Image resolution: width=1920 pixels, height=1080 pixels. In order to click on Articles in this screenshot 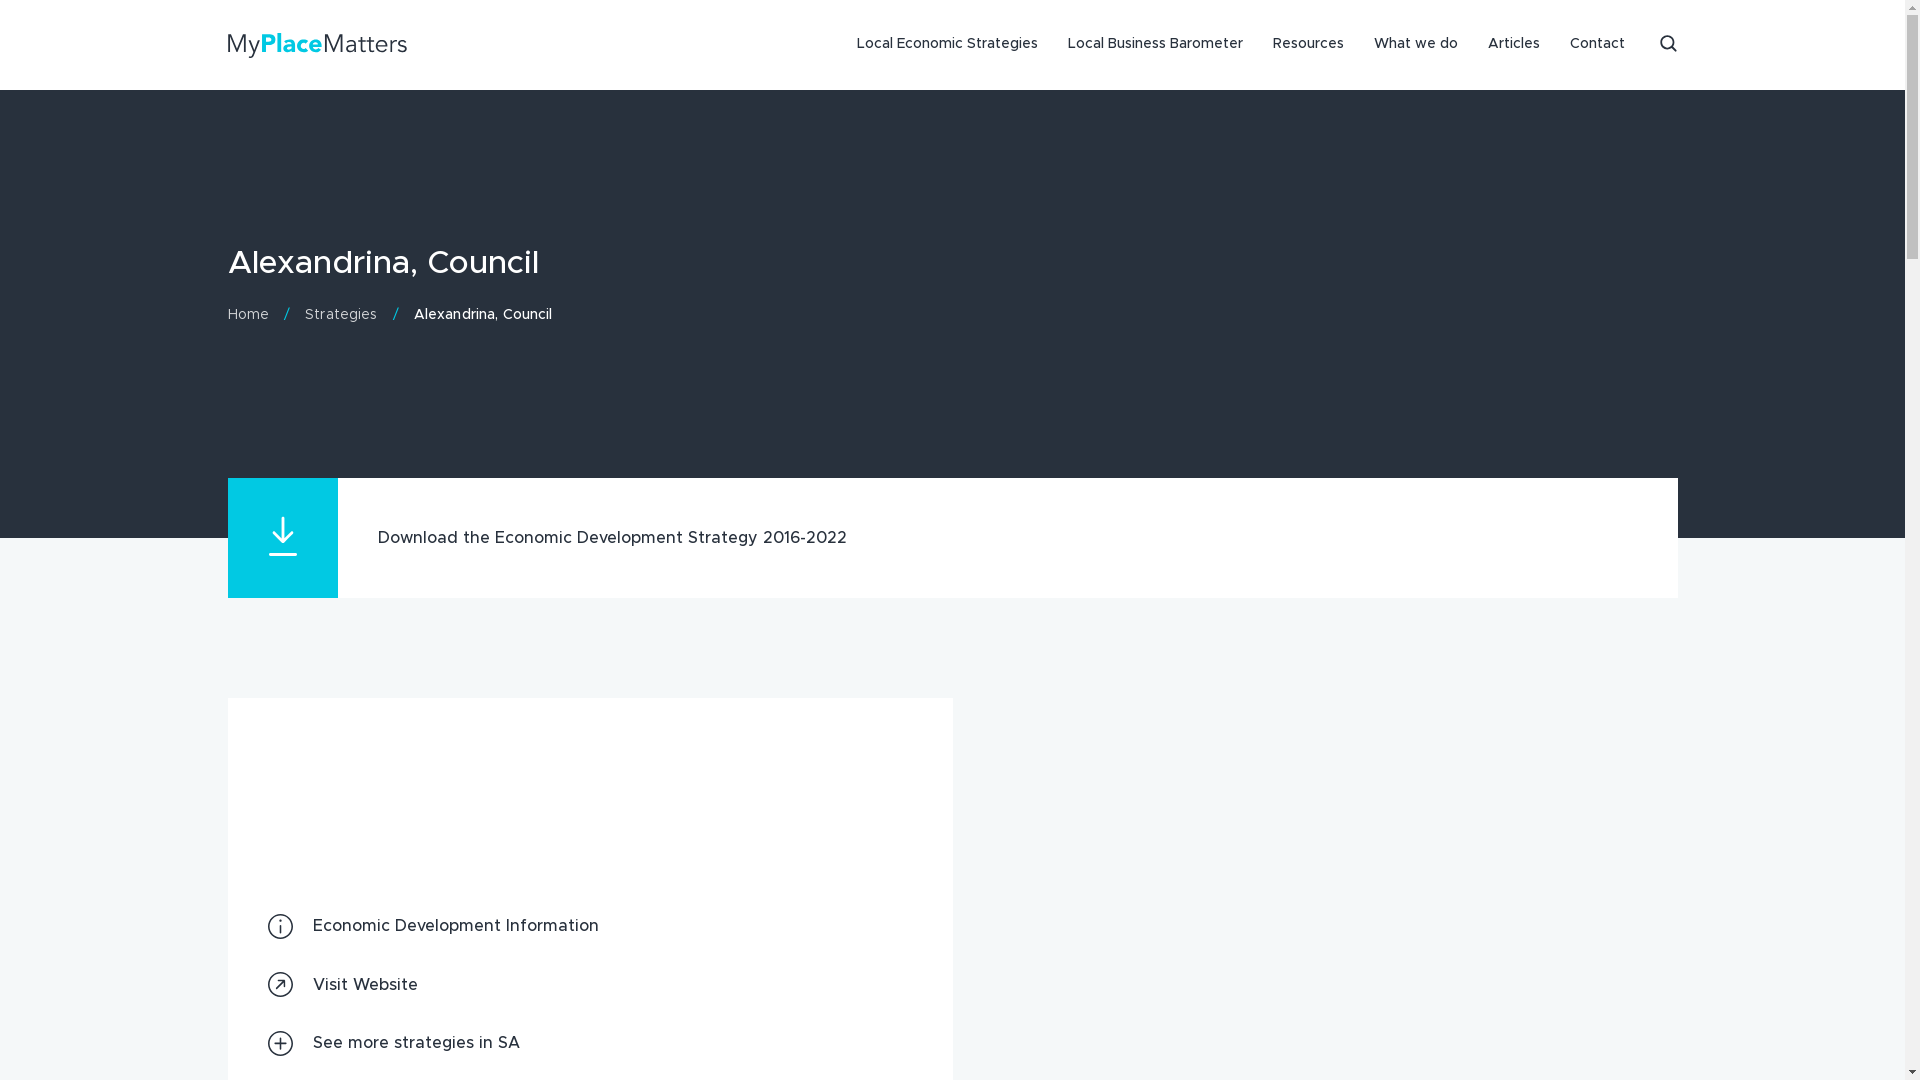, I will do `click(1513, 45)`.